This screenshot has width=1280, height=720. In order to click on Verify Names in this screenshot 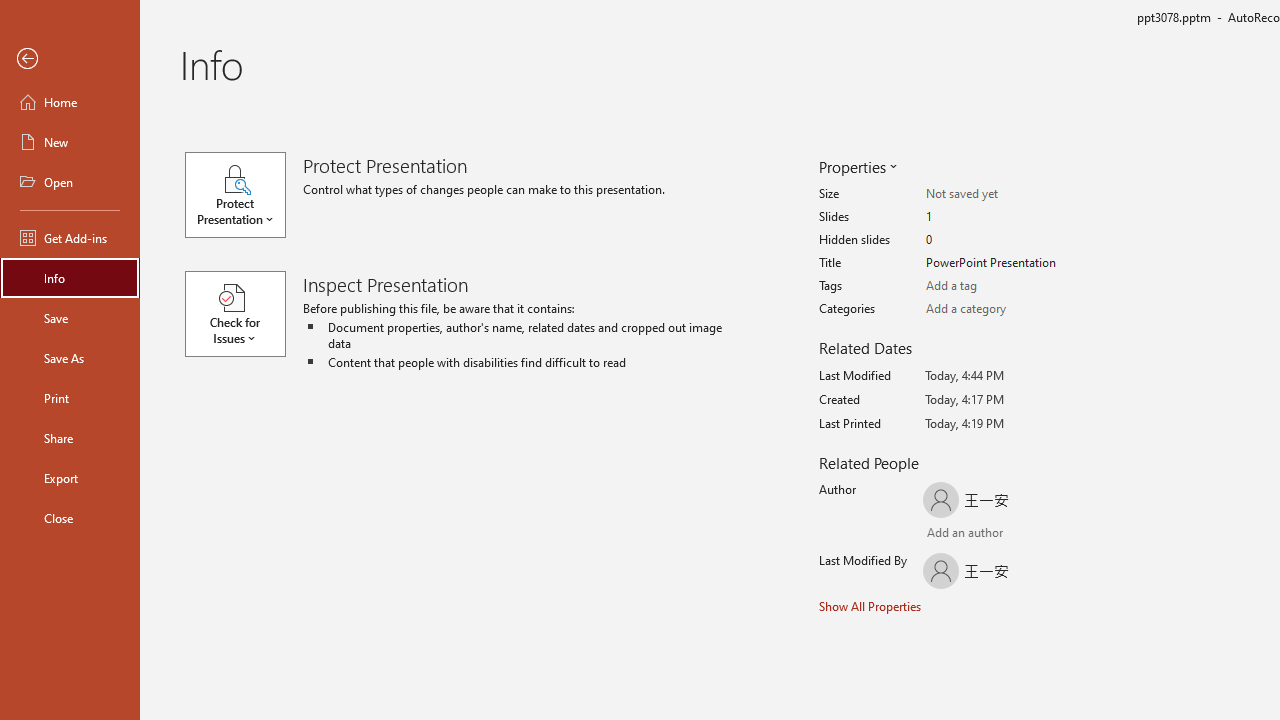, I will do `click(984, 534)`.